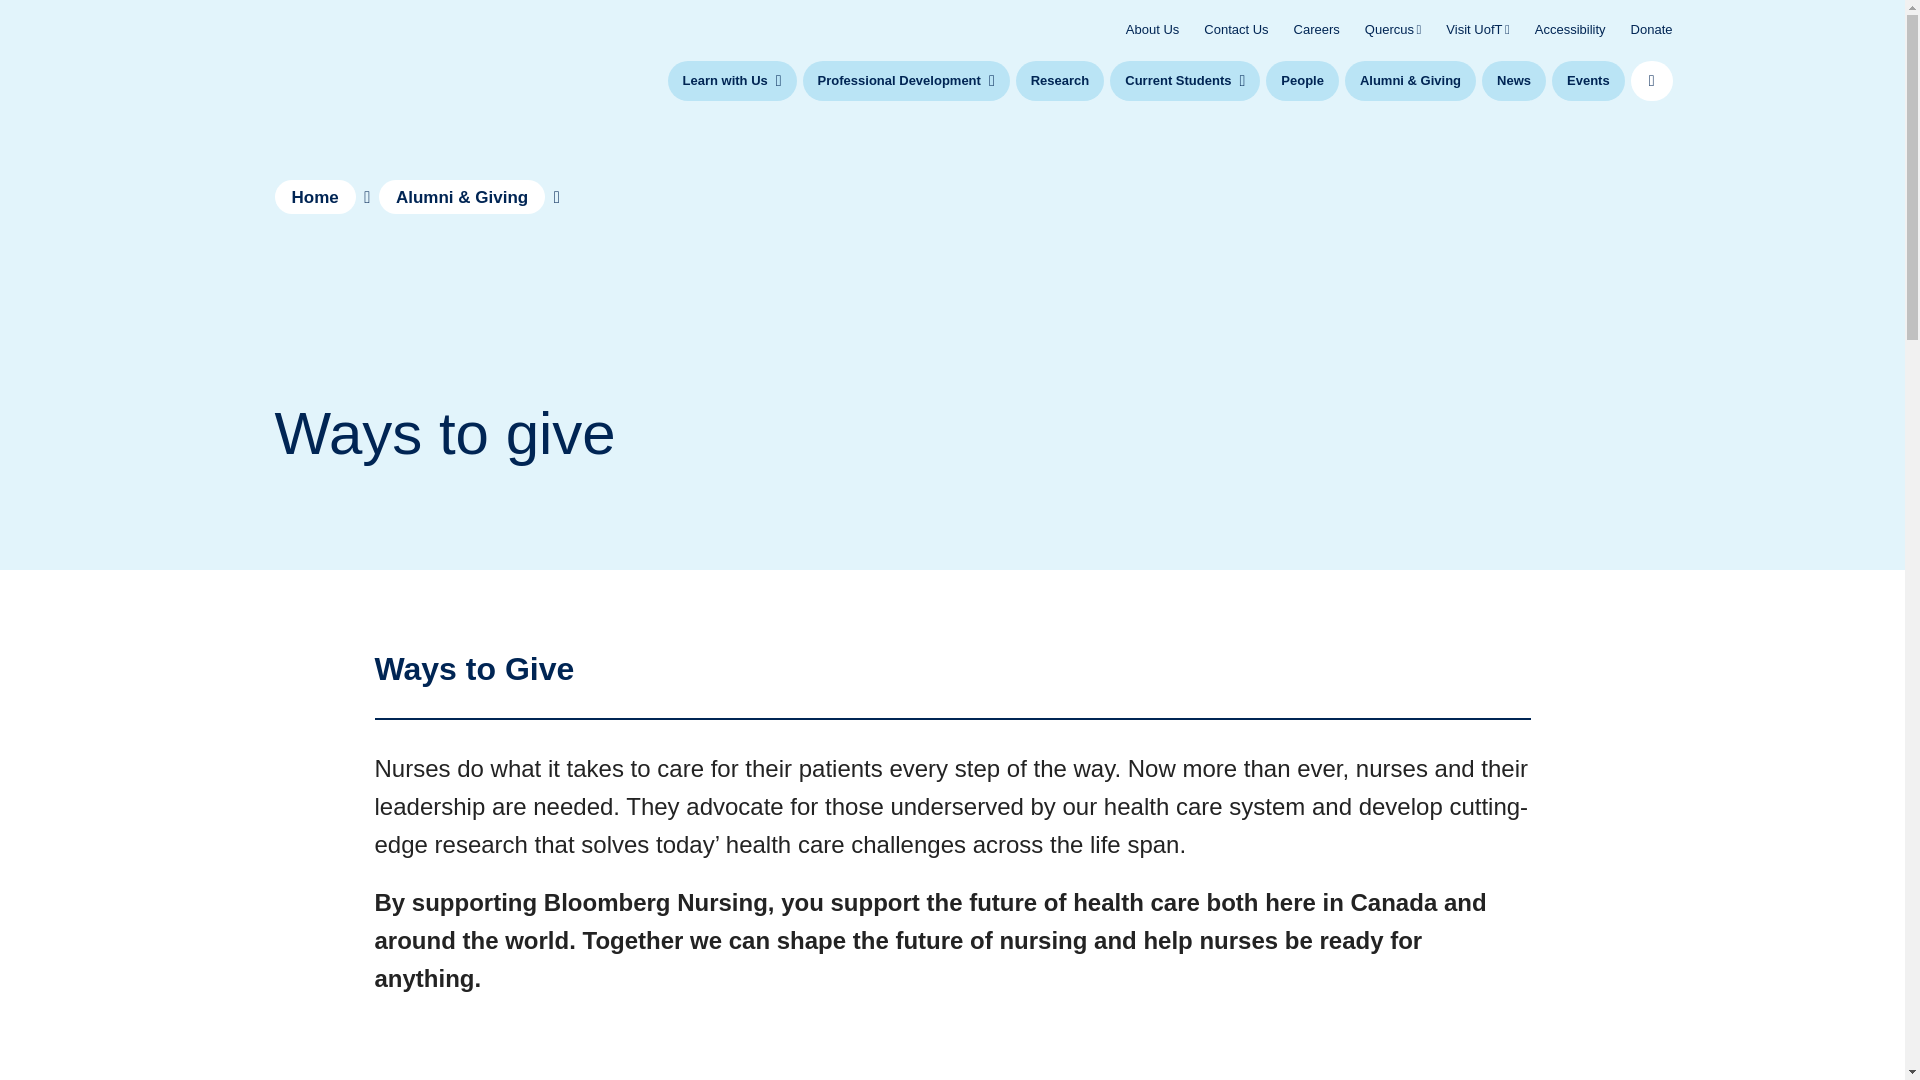 The height and width of the screenshot is (1080, 1920). Describe the element at coordinates (1060, 80) in the screenshot. I see `Research` at that location.